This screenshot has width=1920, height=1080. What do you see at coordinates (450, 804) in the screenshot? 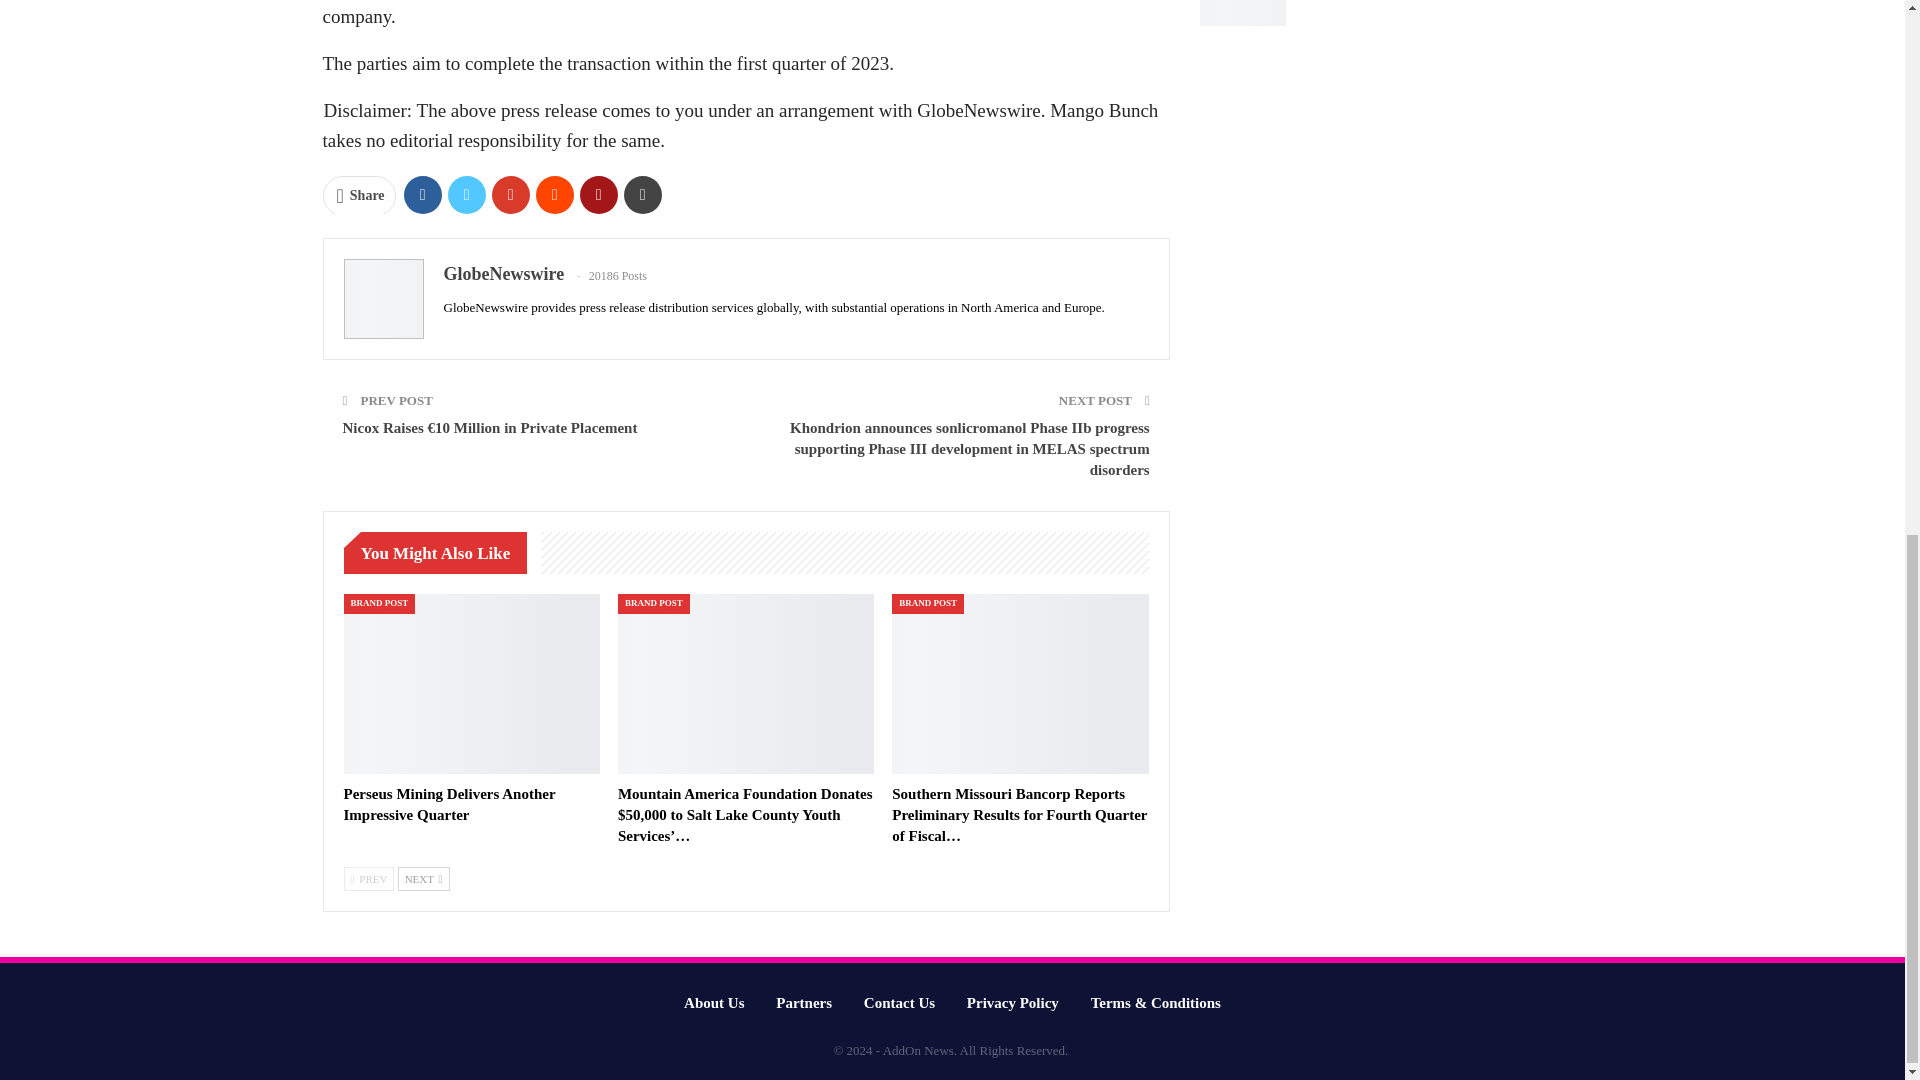
I see `Perseus Mining Delivers Another Impressive Quarter` at bounding box center [450, 804].